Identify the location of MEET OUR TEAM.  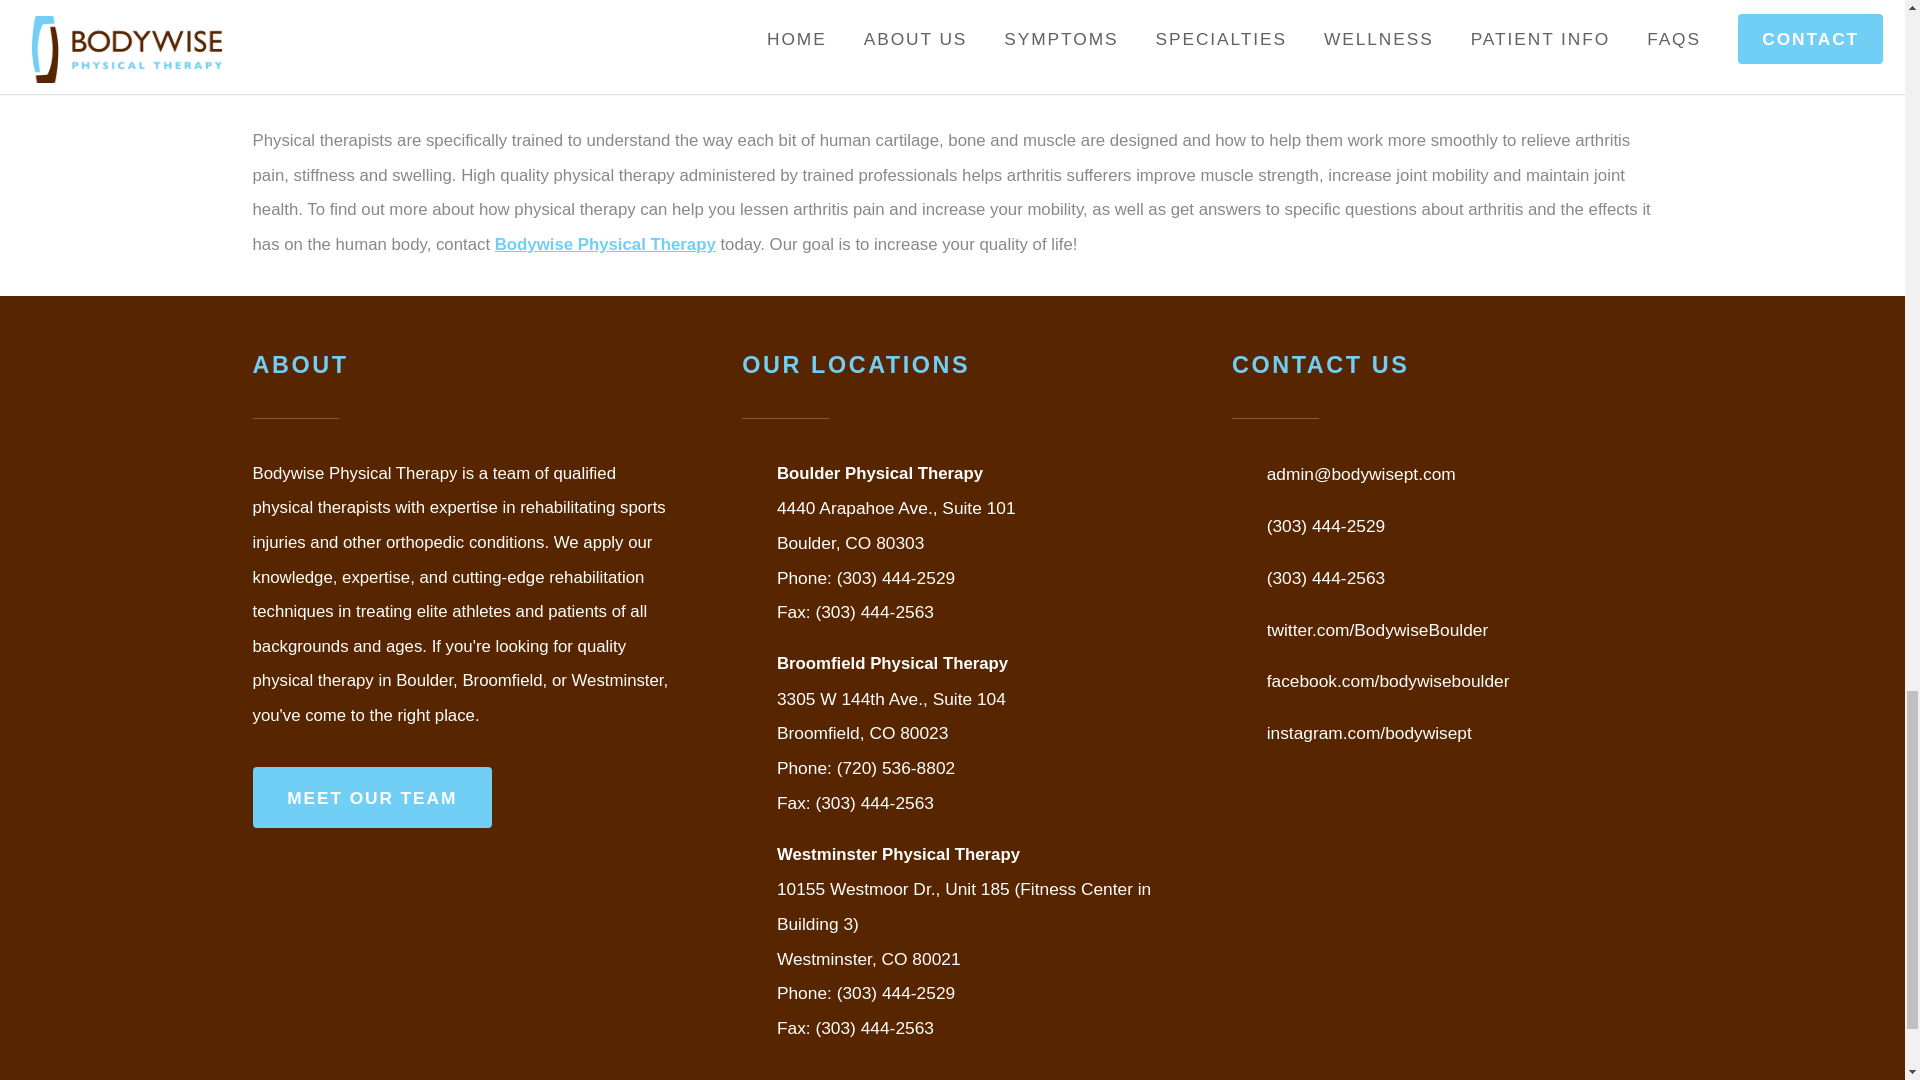
(371, 797).